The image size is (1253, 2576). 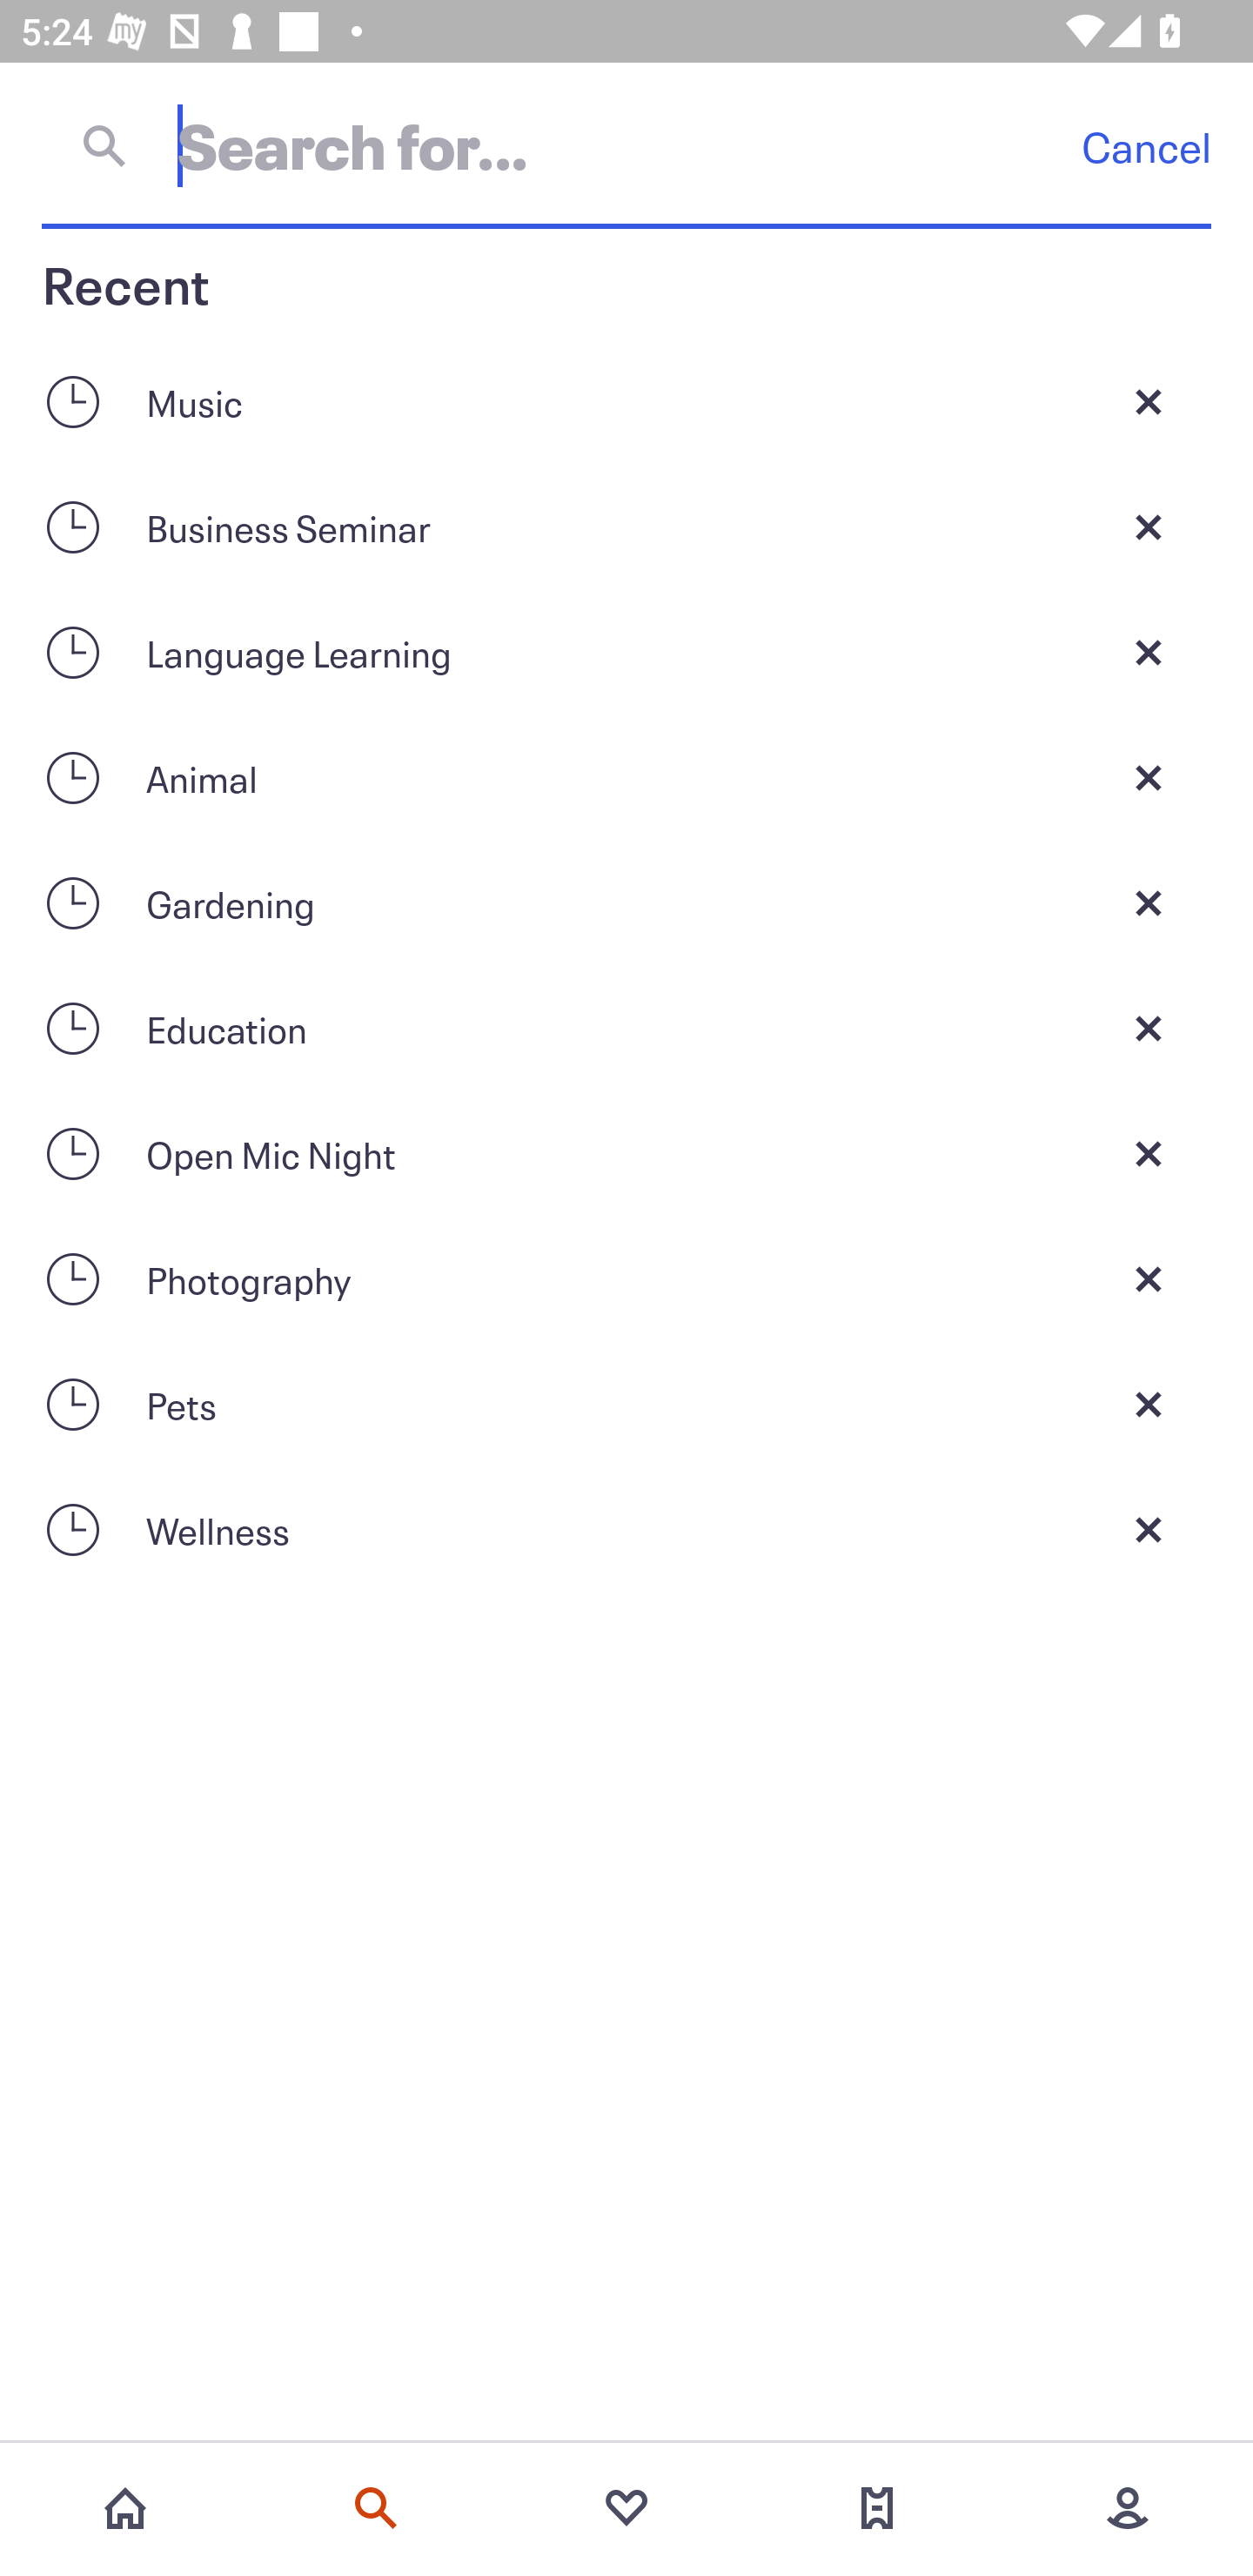 What do you see at coordinates (626, 1530) in the screenshot?
I see `Wellness Close current screen` at bounding box center [626, 1530].